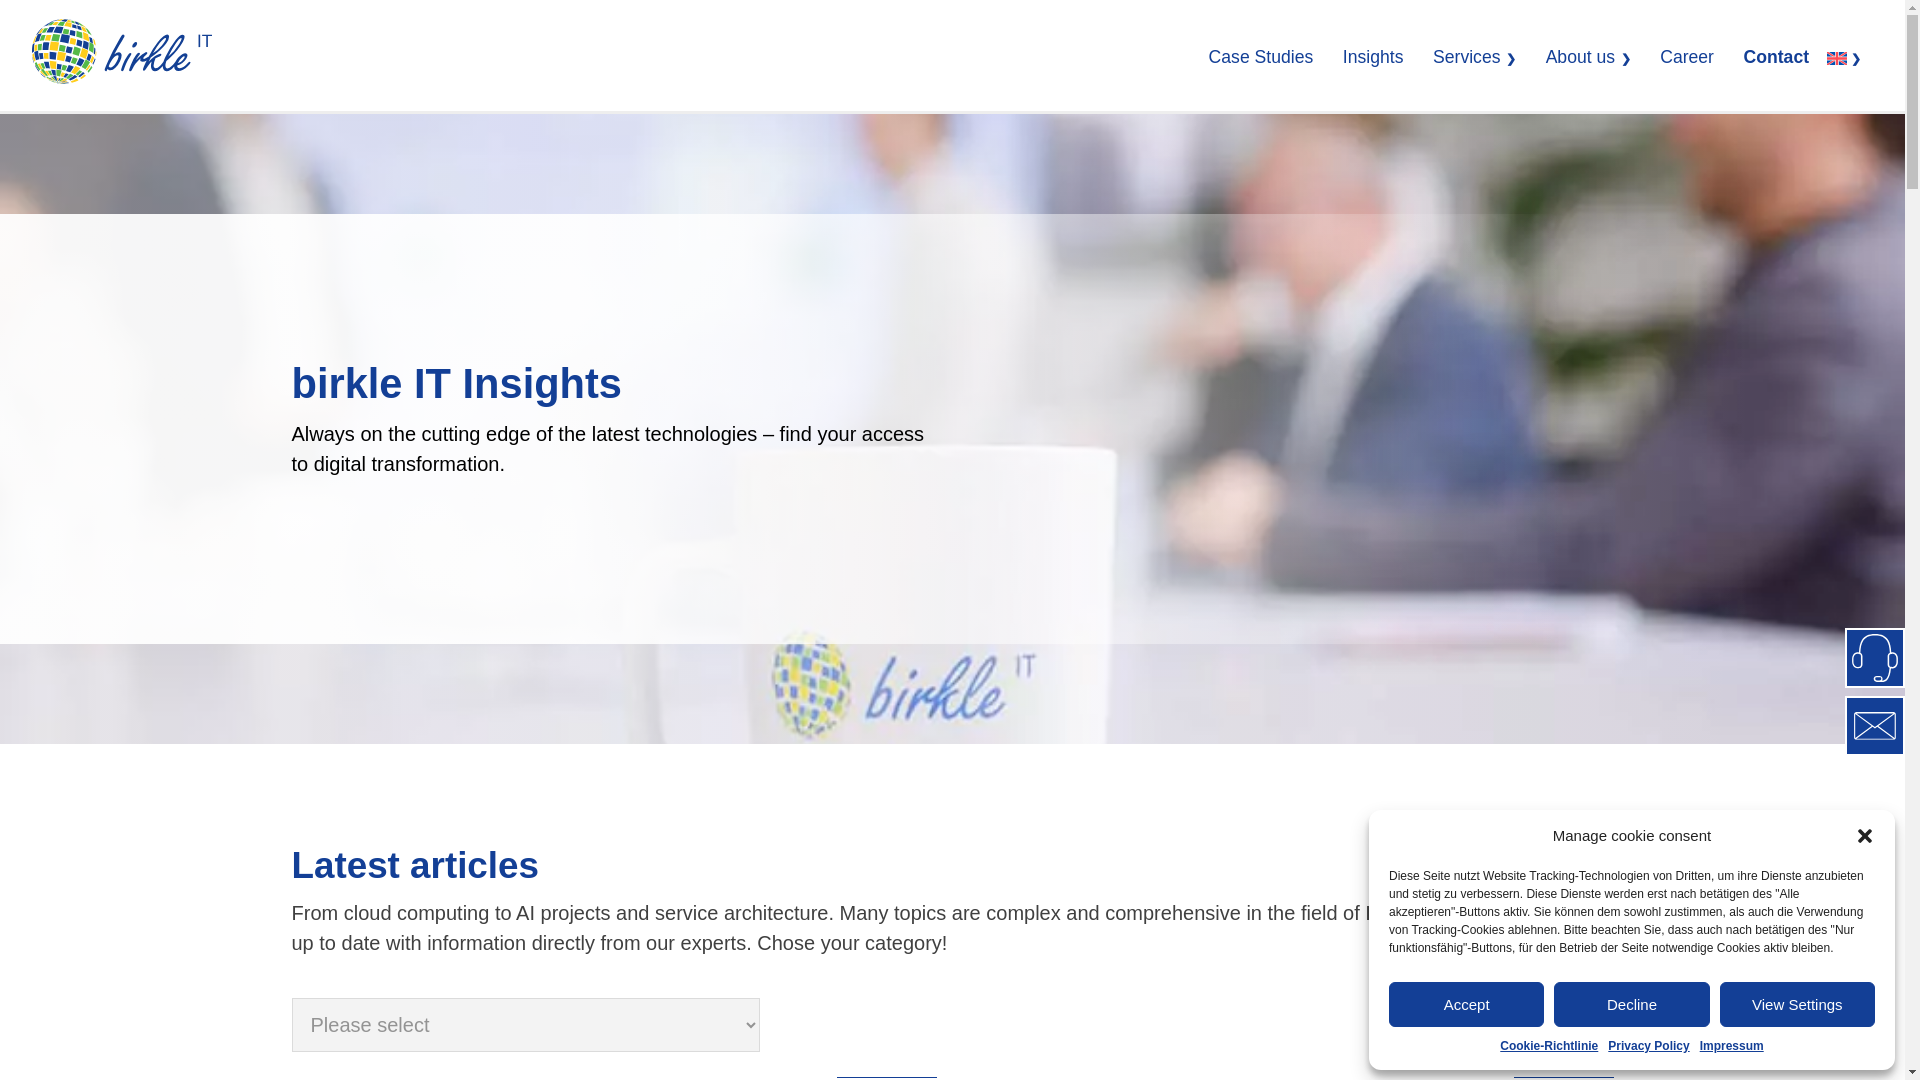  What do you see at coordinates (1687, 56) in the screenshot?
I see `Career` at bounding box center [1687, 56].